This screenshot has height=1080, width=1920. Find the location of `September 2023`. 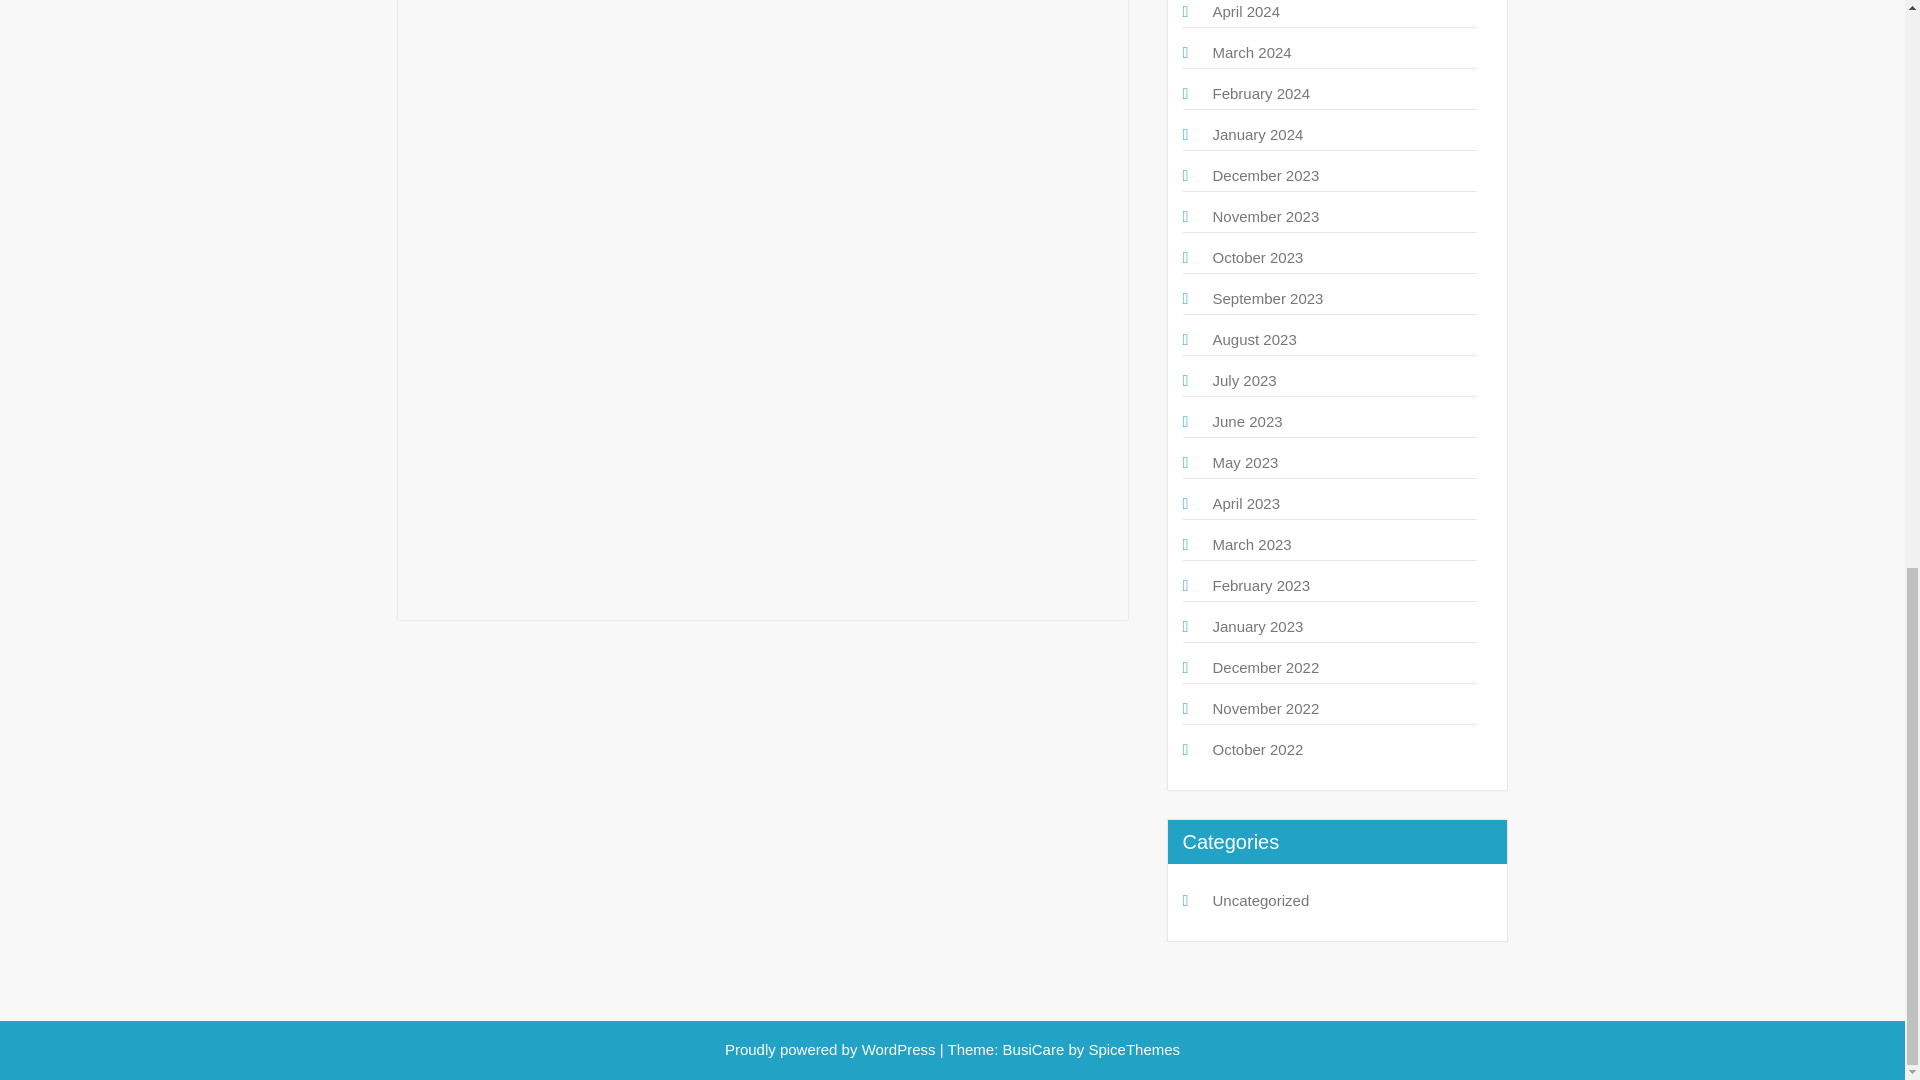

September 2023 is located at coordinates (1266, 298).